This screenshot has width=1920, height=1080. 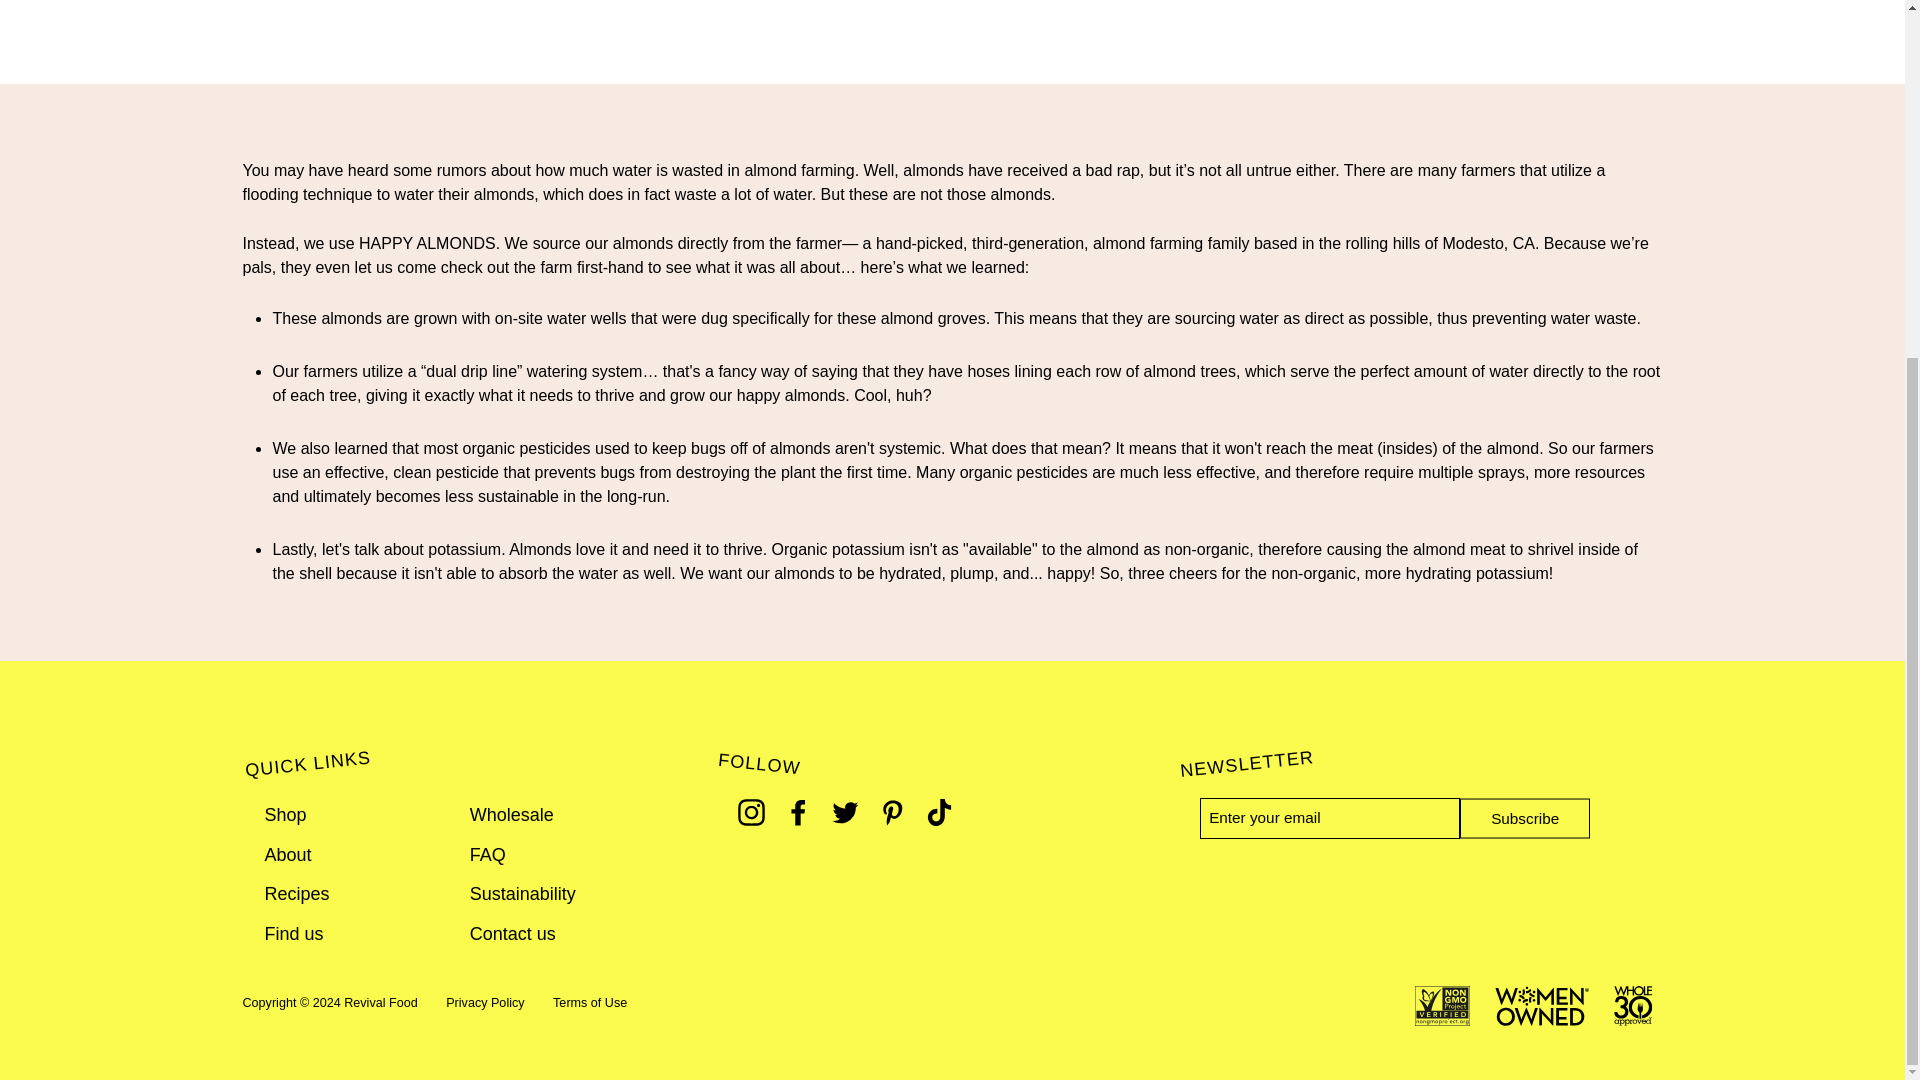 I want to click on Revival Food on Twitter, so click(x=844, y=812).